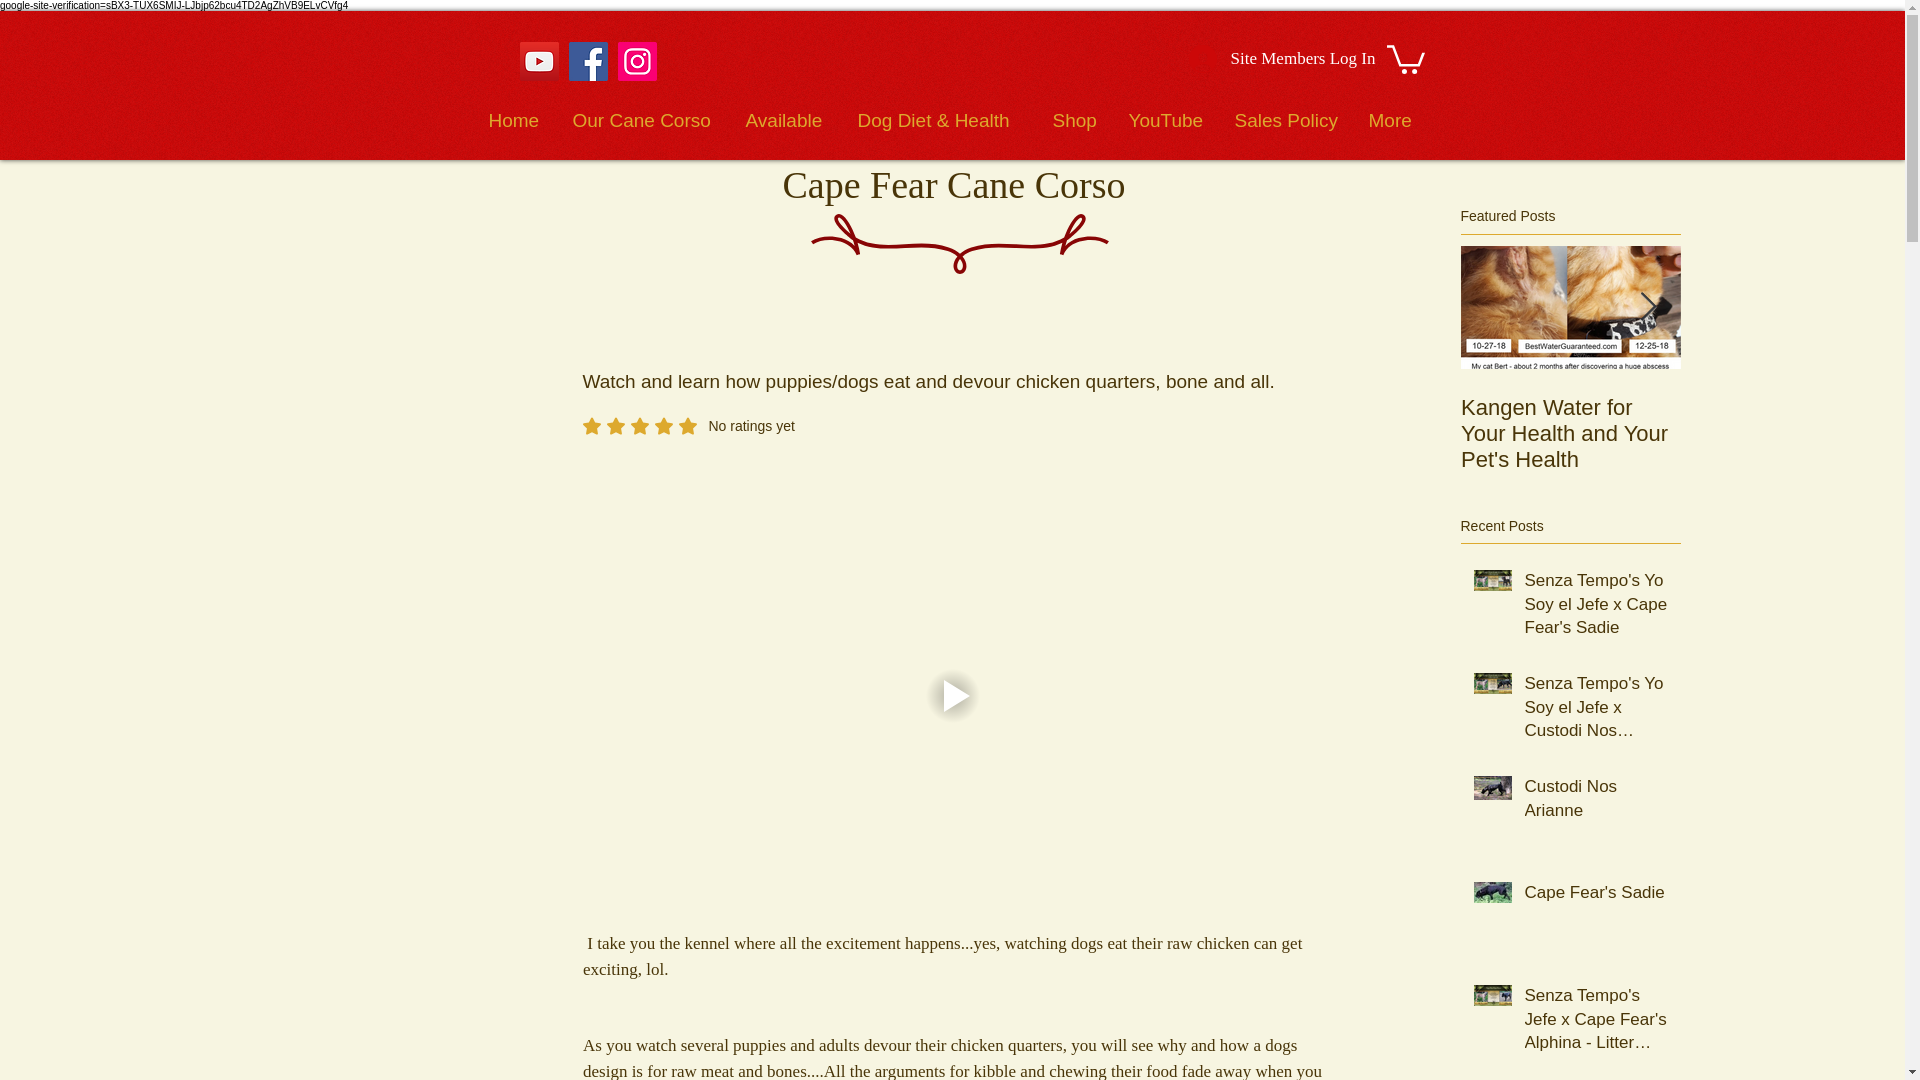 This screenshot has height=1080, width=1920. I want to click on Cape Fear's Sadie, so click(1596, 802).